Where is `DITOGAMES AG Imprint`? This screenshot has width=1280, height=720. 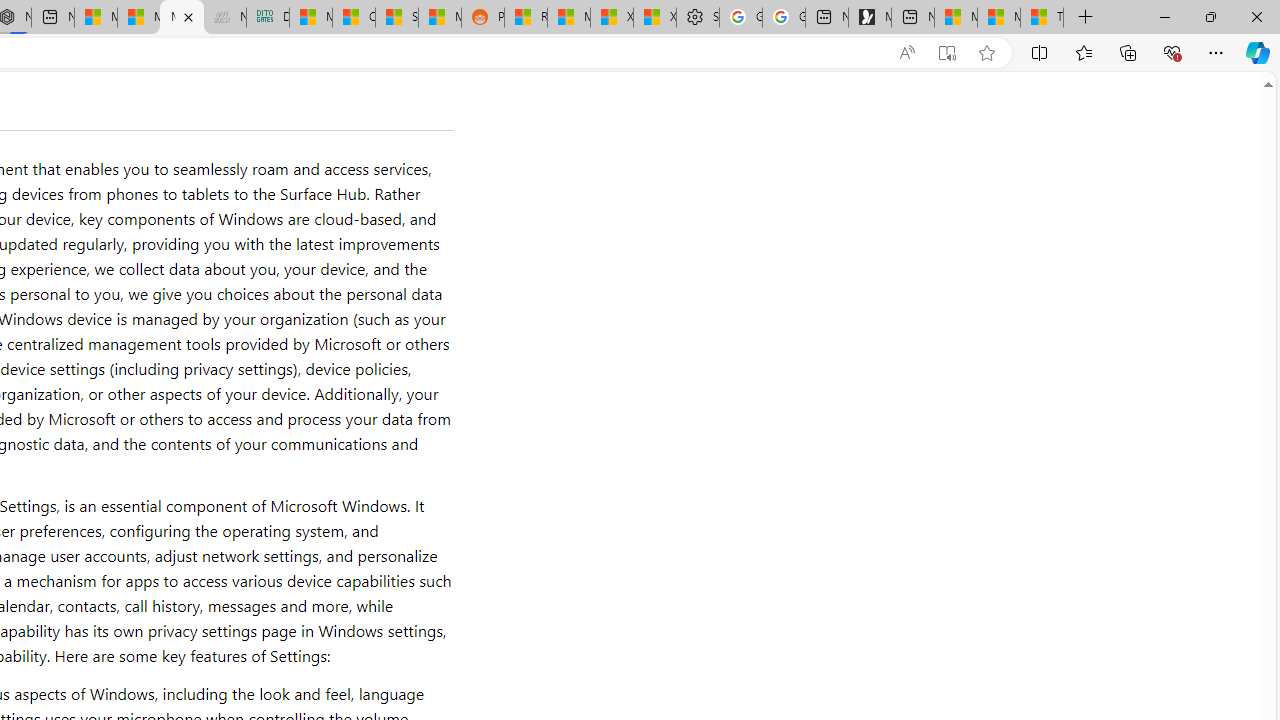 DITOGAMES AG Imprint is located at coordinates (268, 18).